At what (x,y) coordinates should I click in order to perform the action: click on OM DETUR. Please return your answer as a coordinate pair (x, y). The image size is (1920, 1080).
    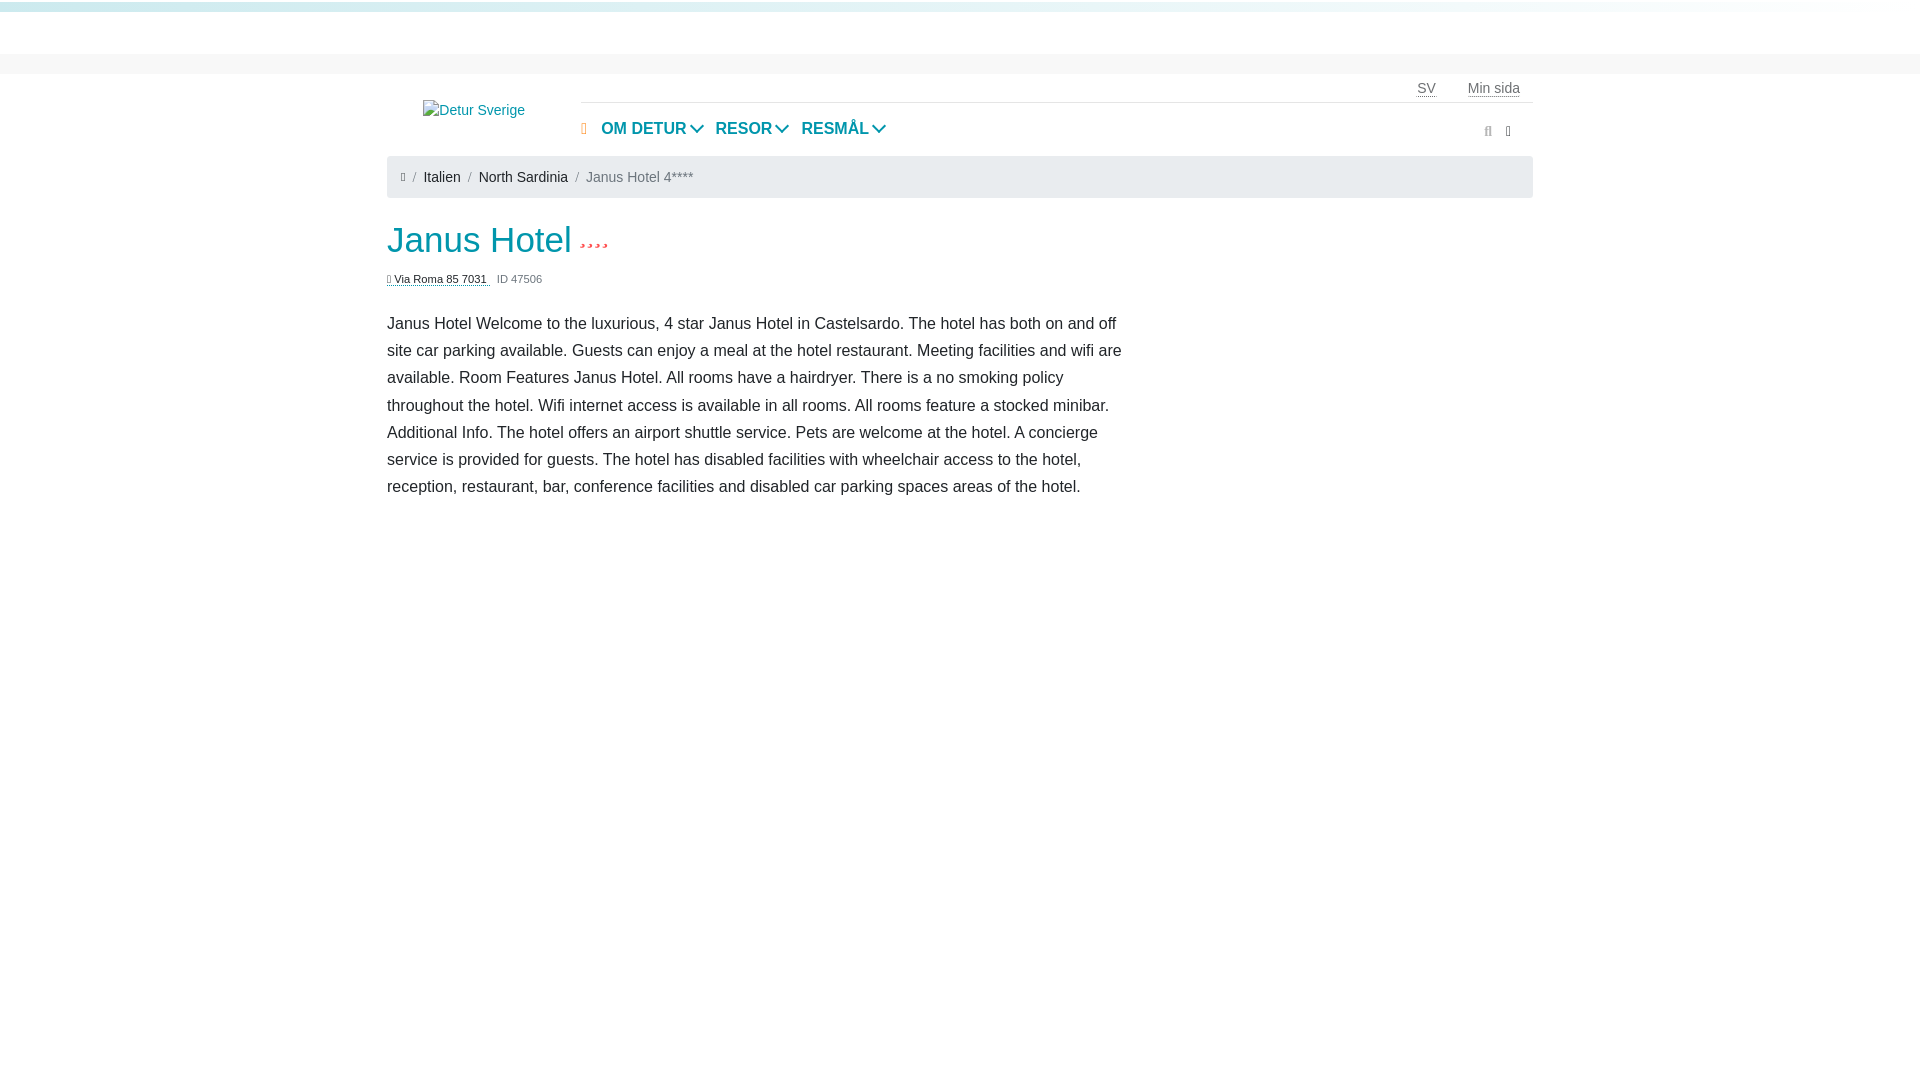
    Looking at the image, I should click on (650, 128).